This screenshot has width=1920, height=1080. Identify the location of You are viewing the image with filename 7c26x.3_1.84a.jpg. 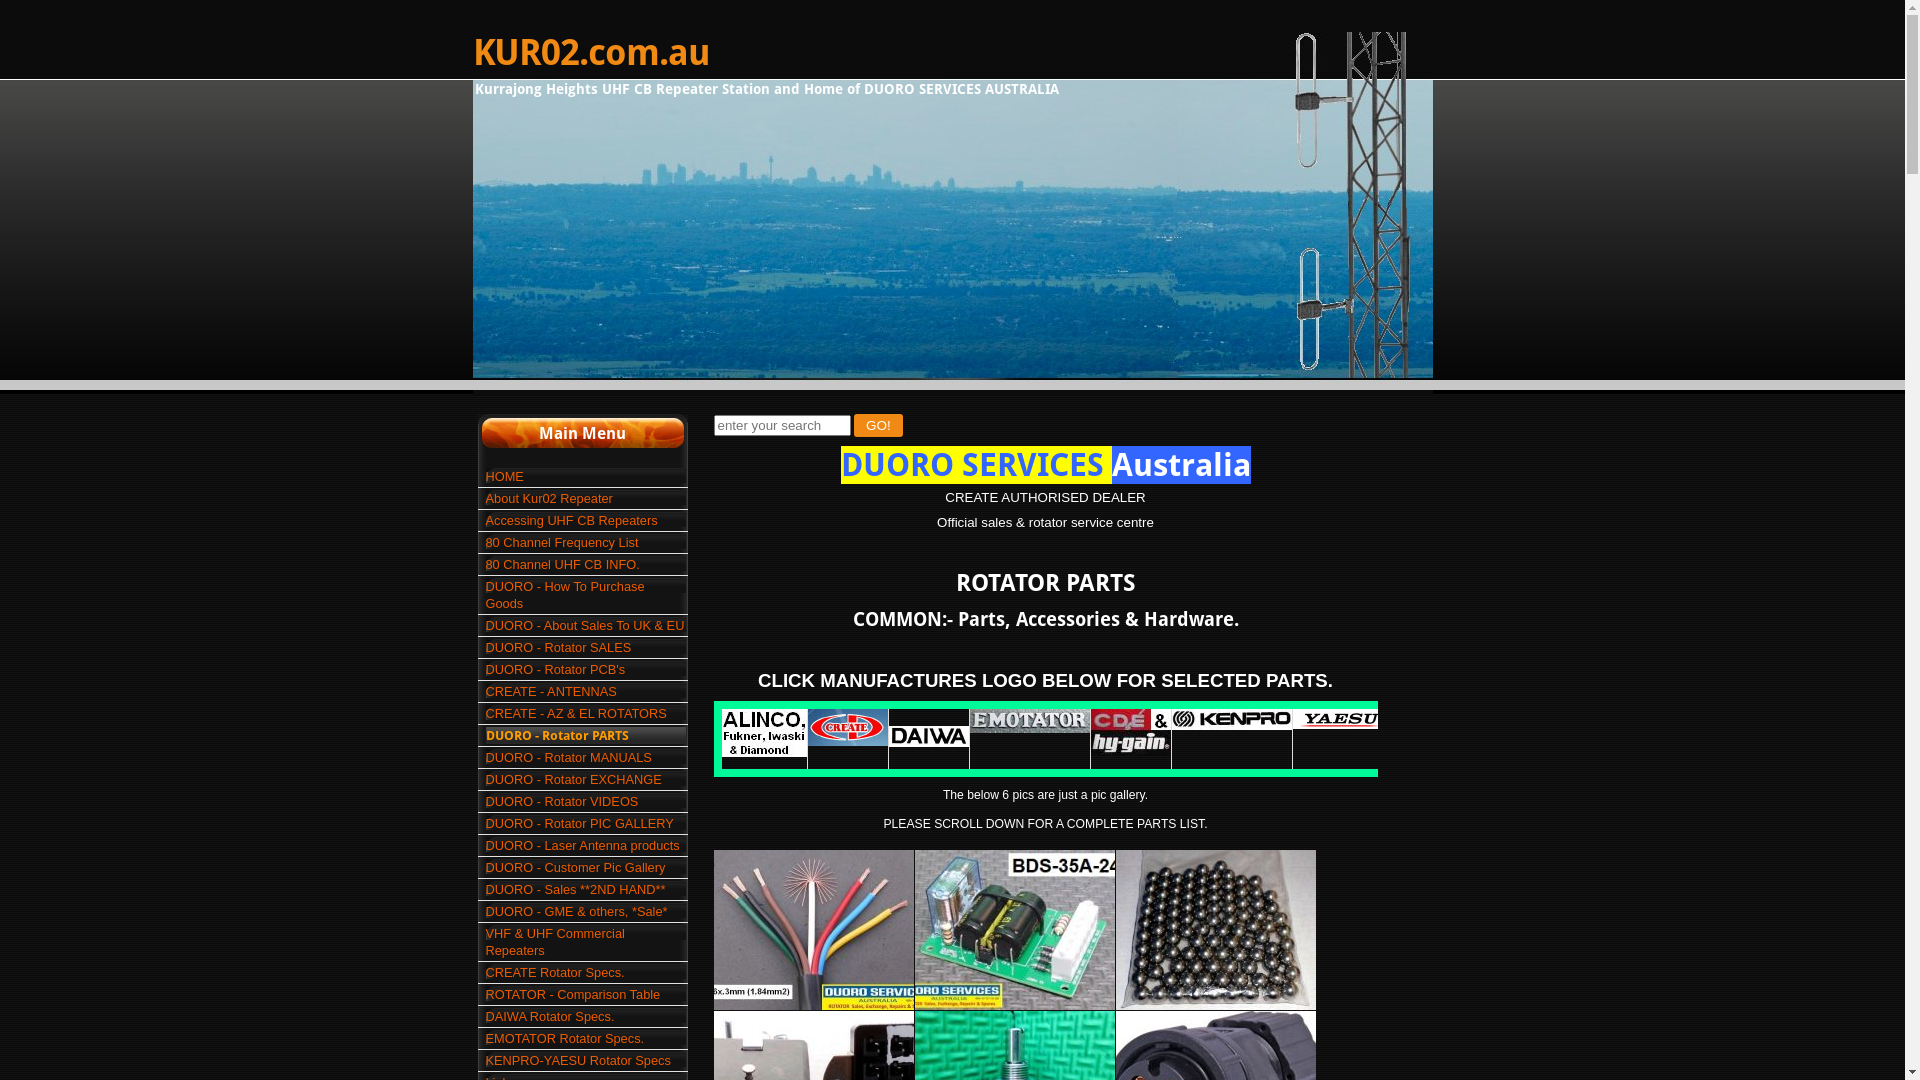
(814, 930).